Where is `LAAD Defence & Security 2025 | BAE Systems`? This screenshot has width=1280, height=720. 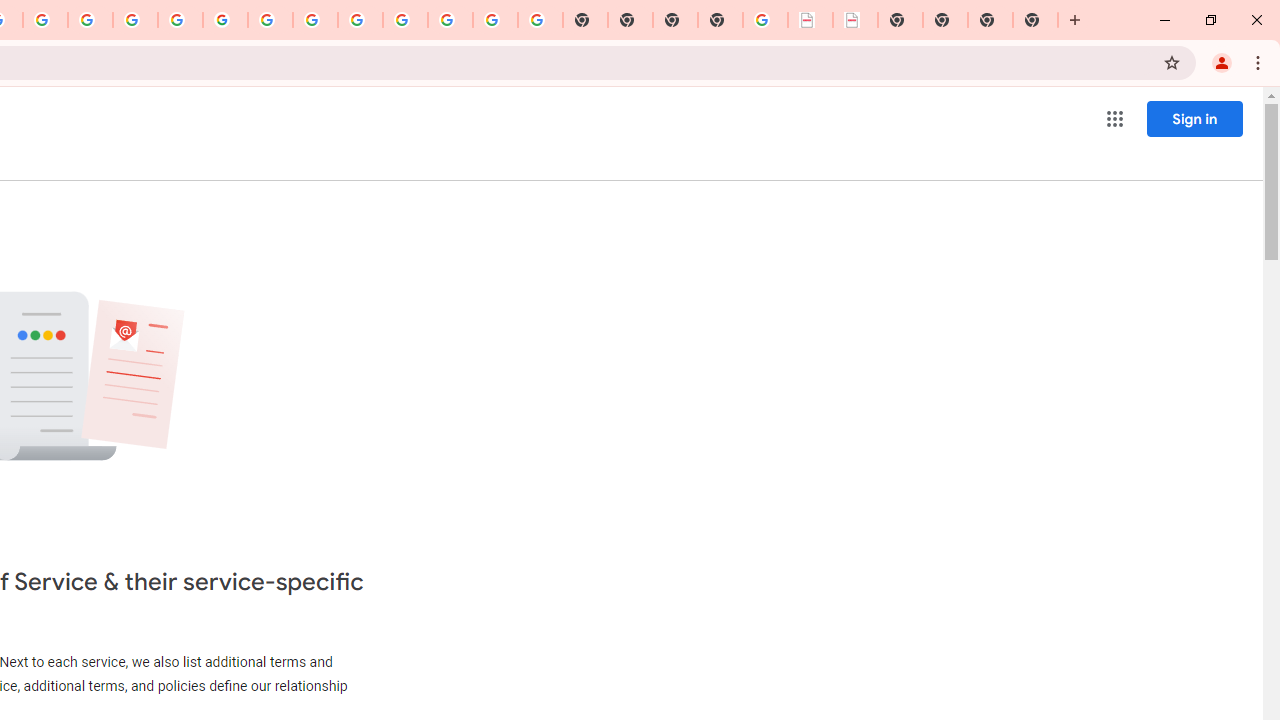
LAAD Defence & Security 2025 | BAE Systems is located at coordinates (810, 20).